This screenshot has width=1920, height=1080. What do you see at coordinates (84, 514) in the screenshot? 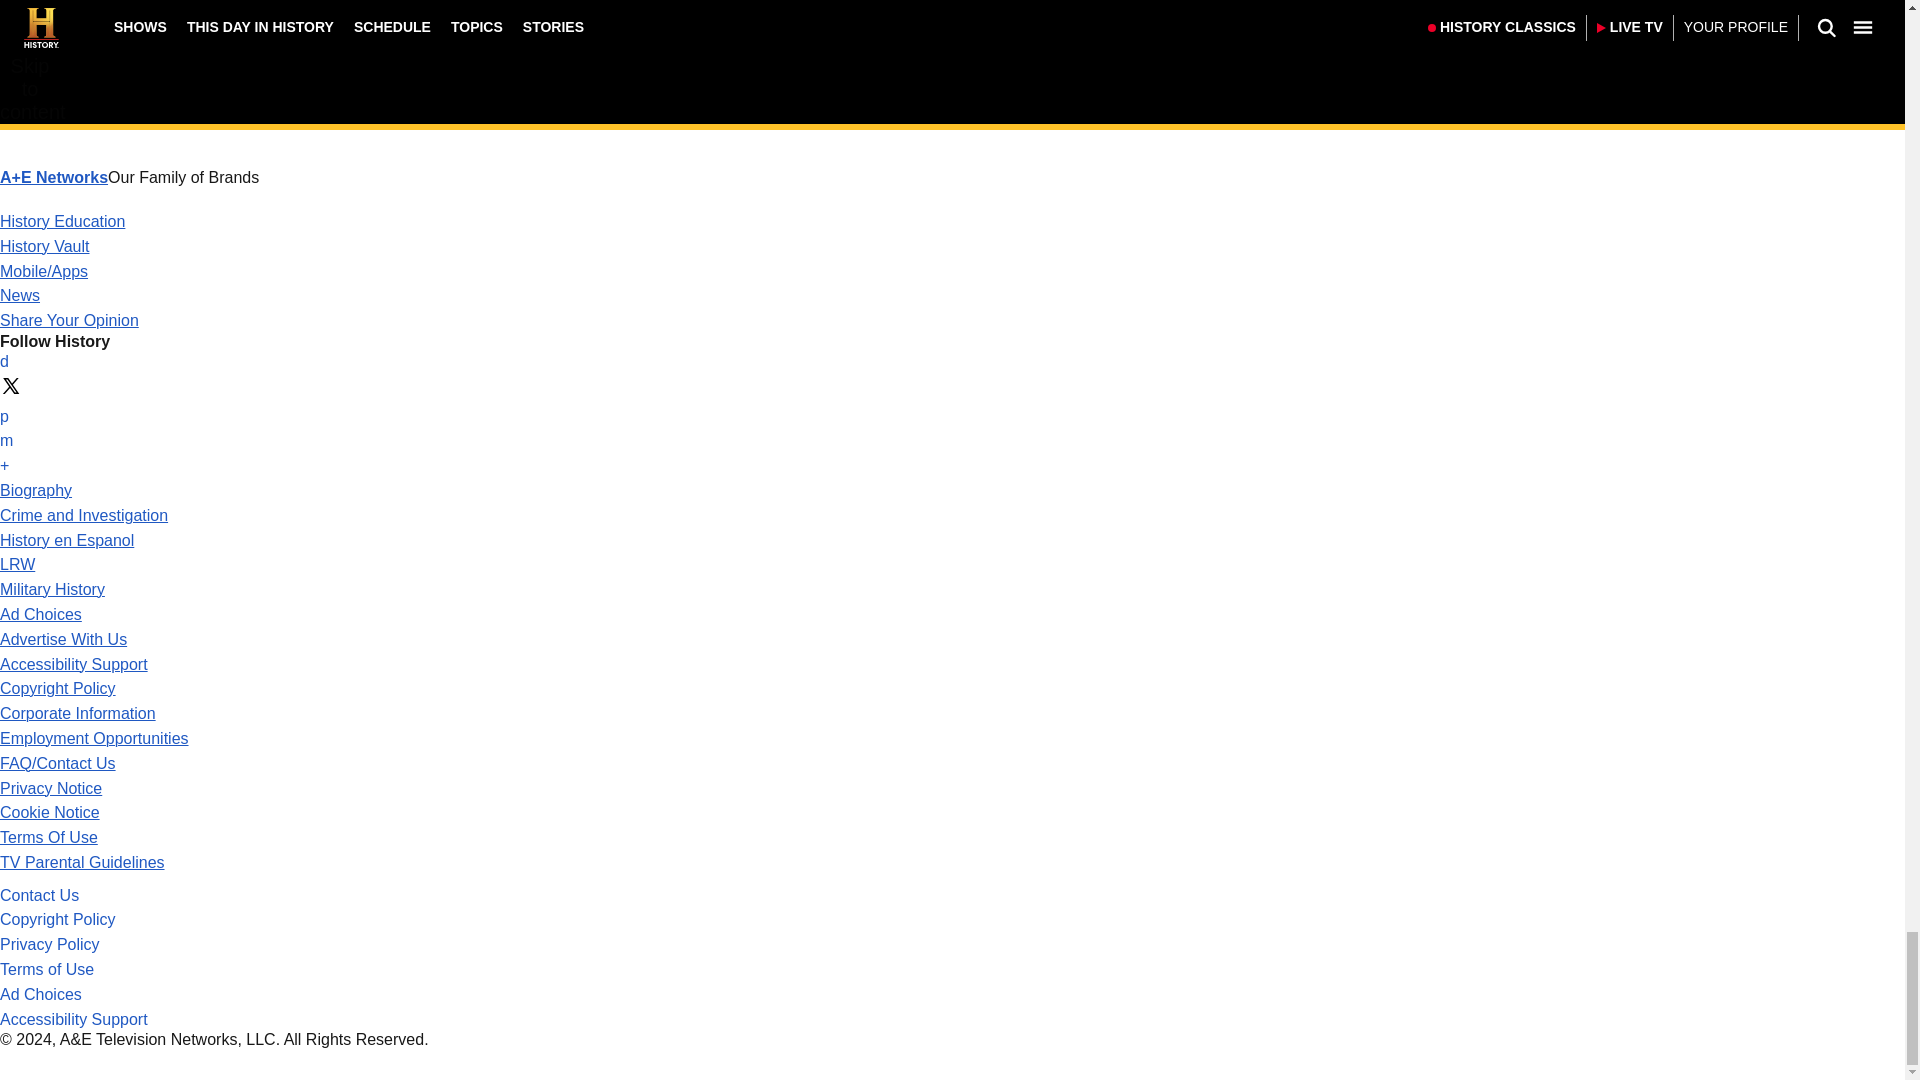
I see `Visit Crime and Investigation` at bounding box center [84, 514].